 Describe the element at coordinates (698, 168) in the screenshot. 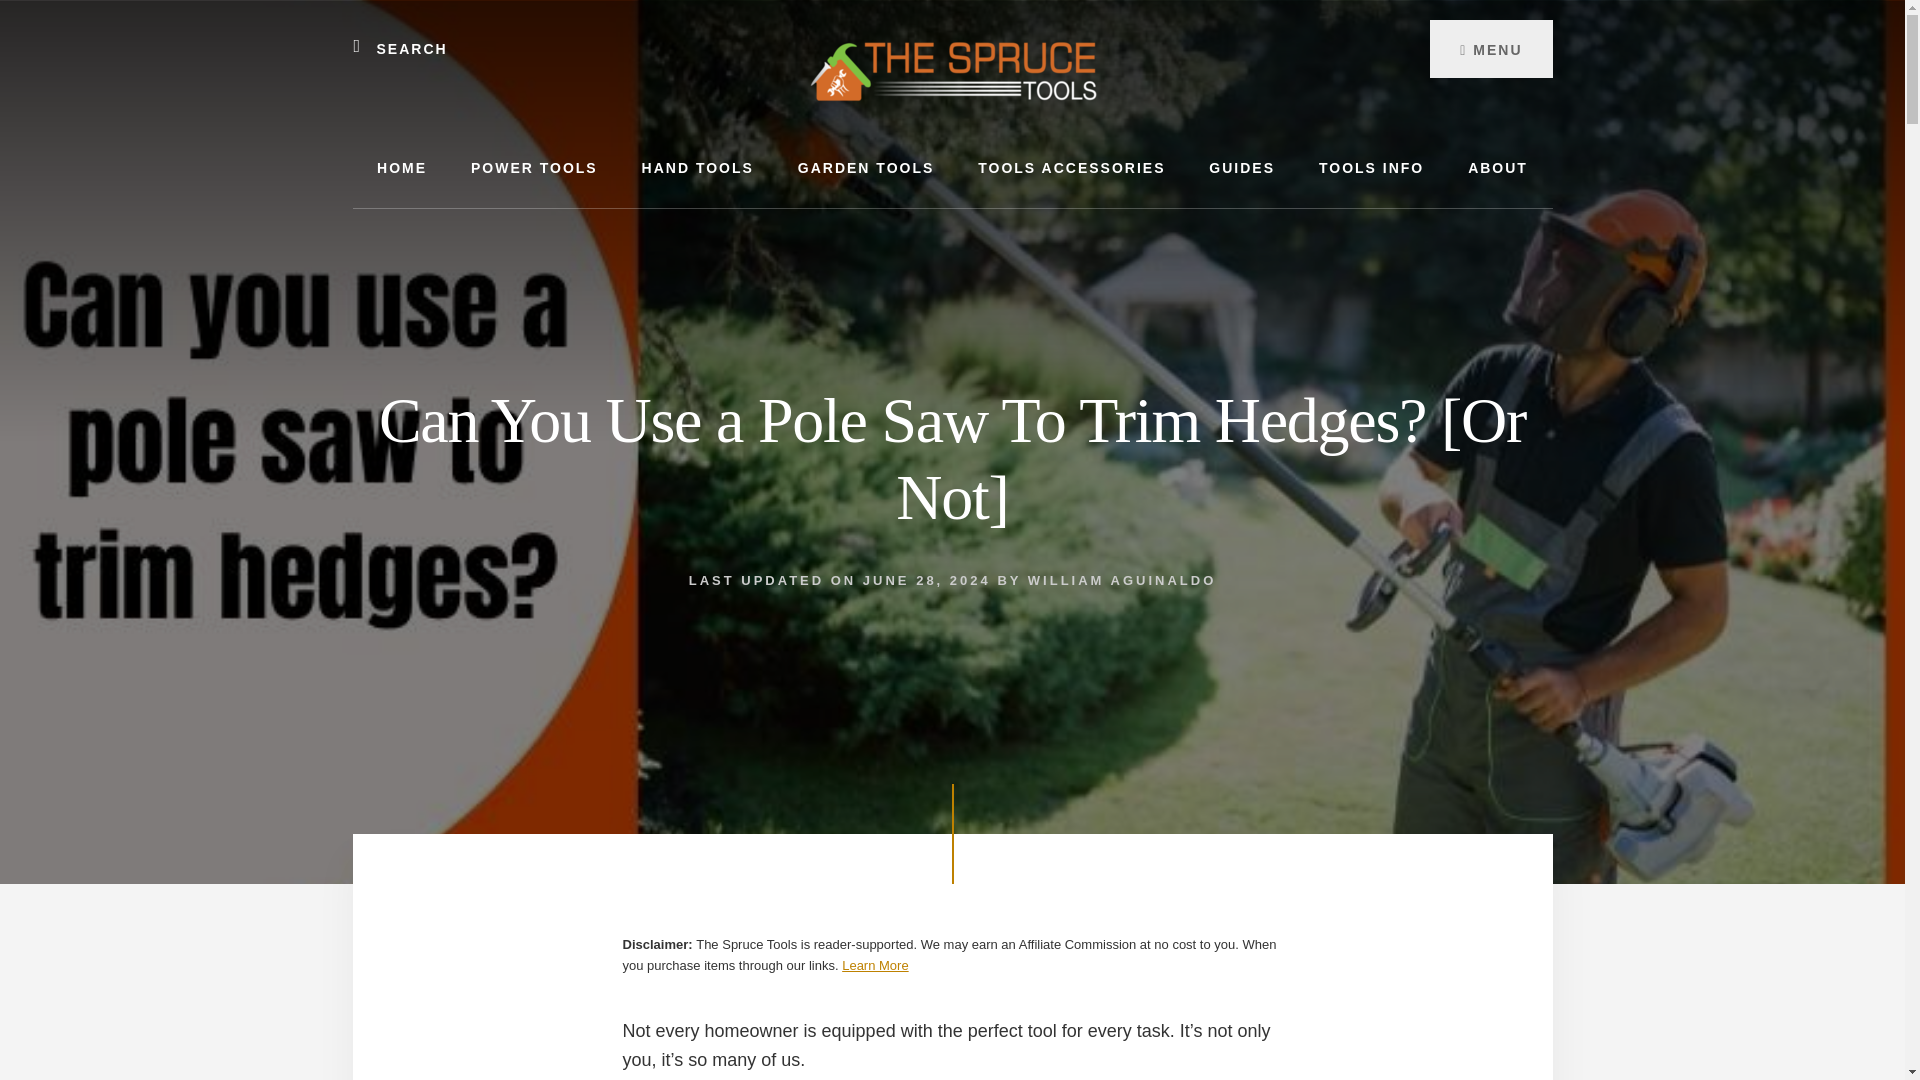

I see `HAND TOOLS` at that location.